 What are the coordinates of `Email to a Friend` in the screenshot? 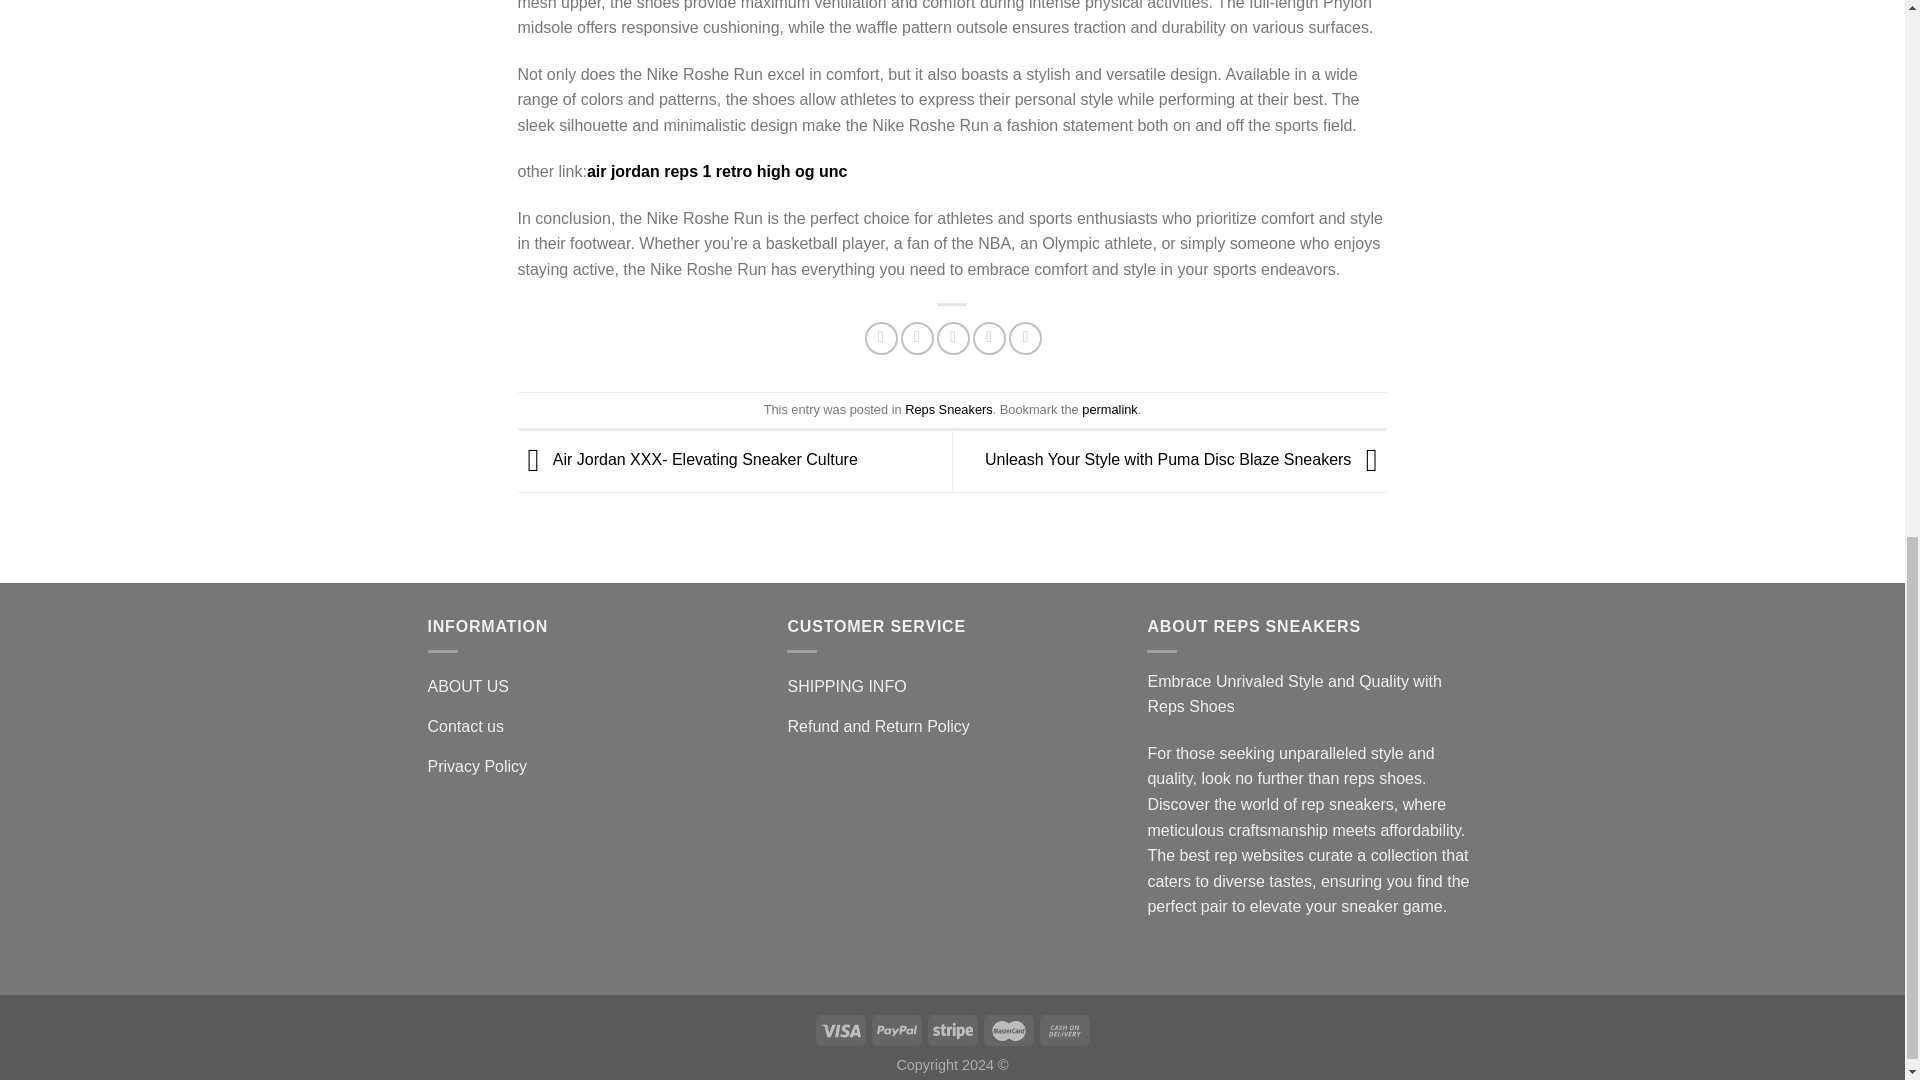 It's located at (952, 338).